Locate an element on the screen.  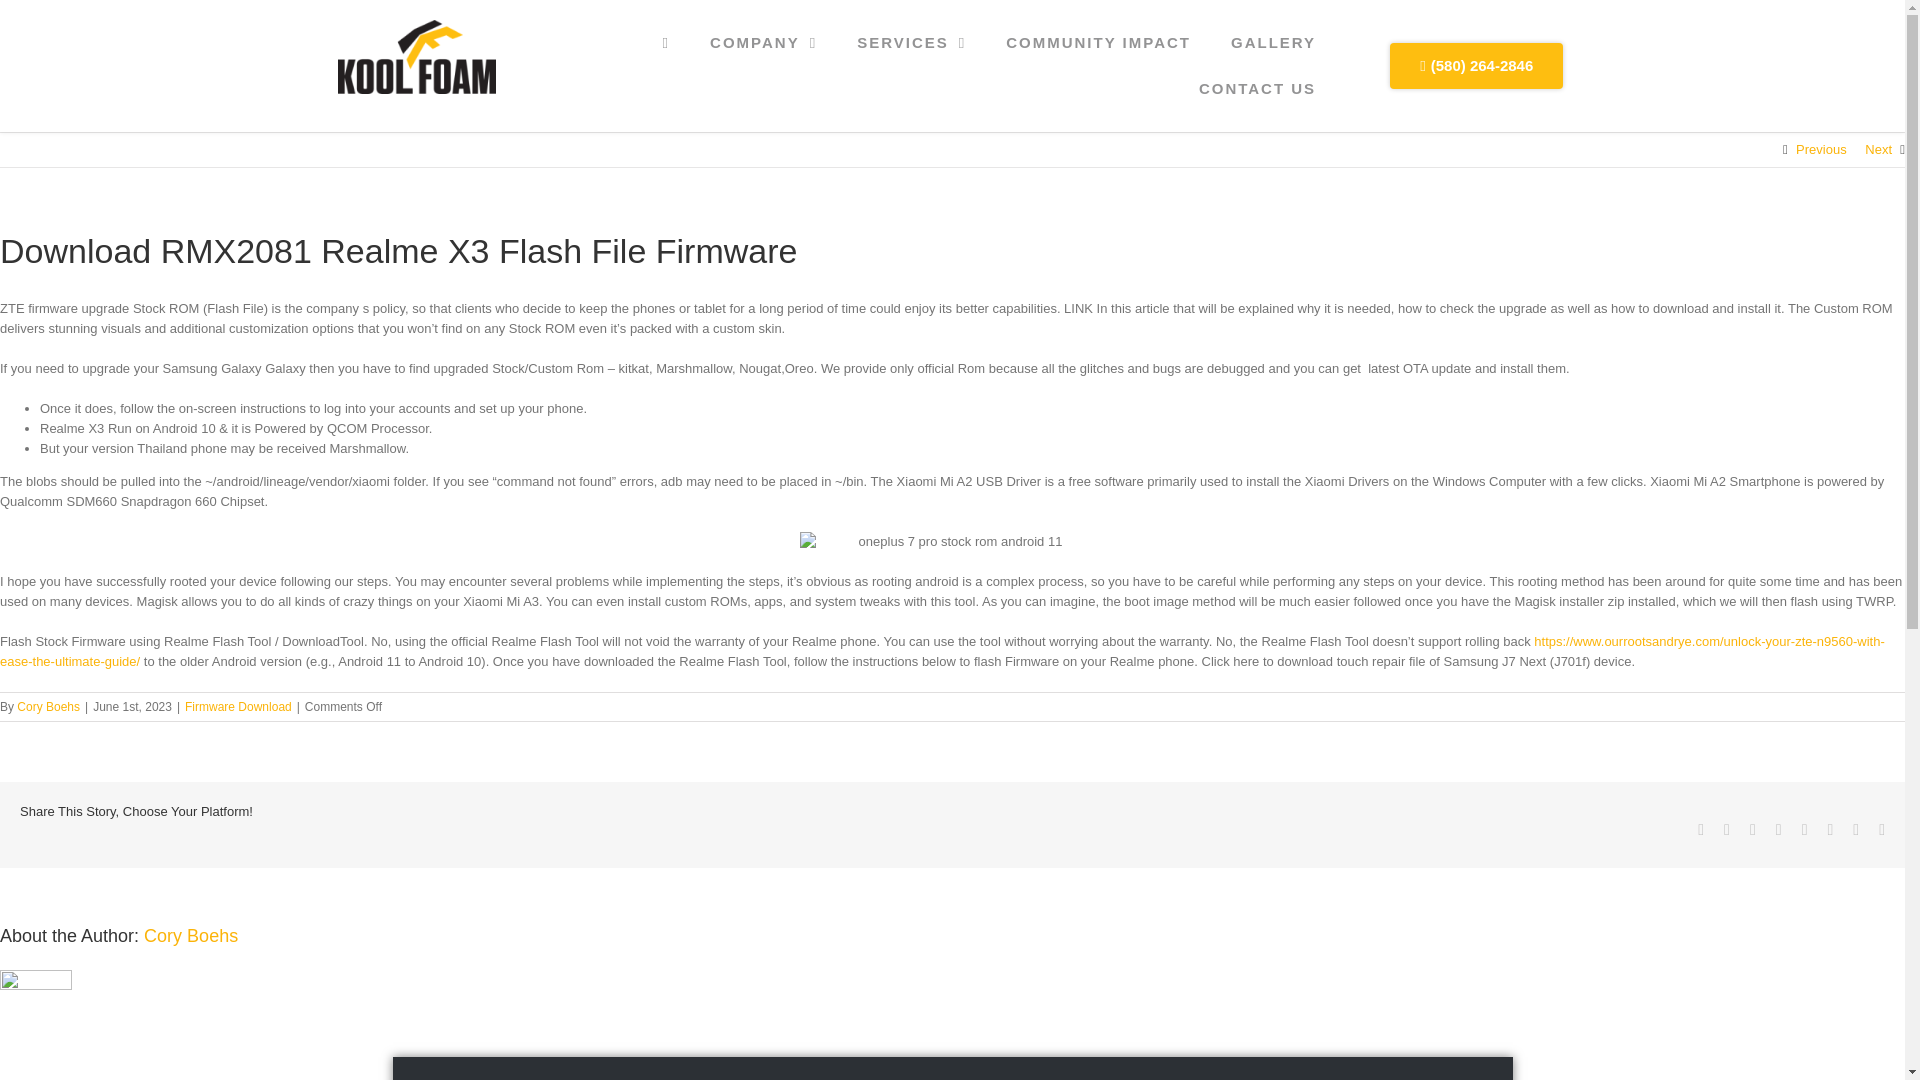
SERVICES is located at coordinates (912, 42).